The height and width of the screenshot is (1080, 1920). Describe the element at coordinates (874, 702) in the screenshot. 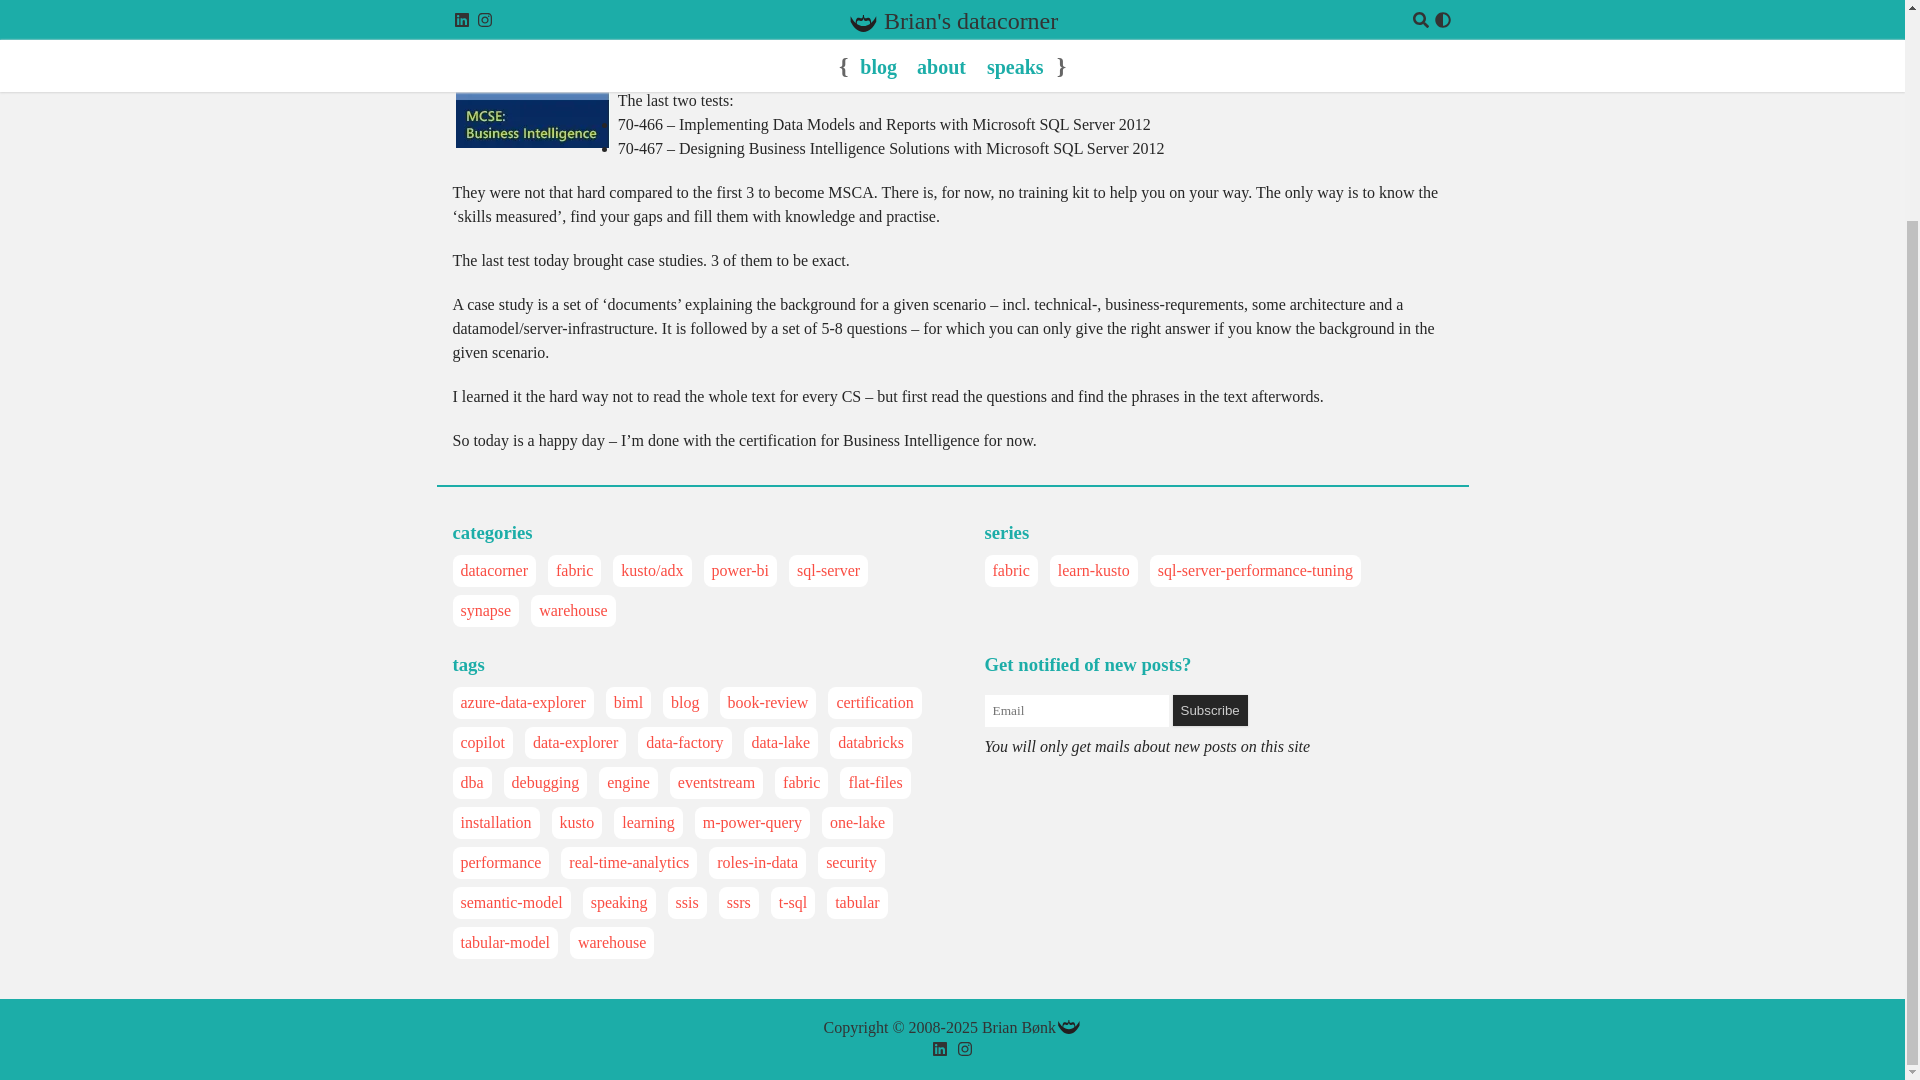

I see `certification` at that location.